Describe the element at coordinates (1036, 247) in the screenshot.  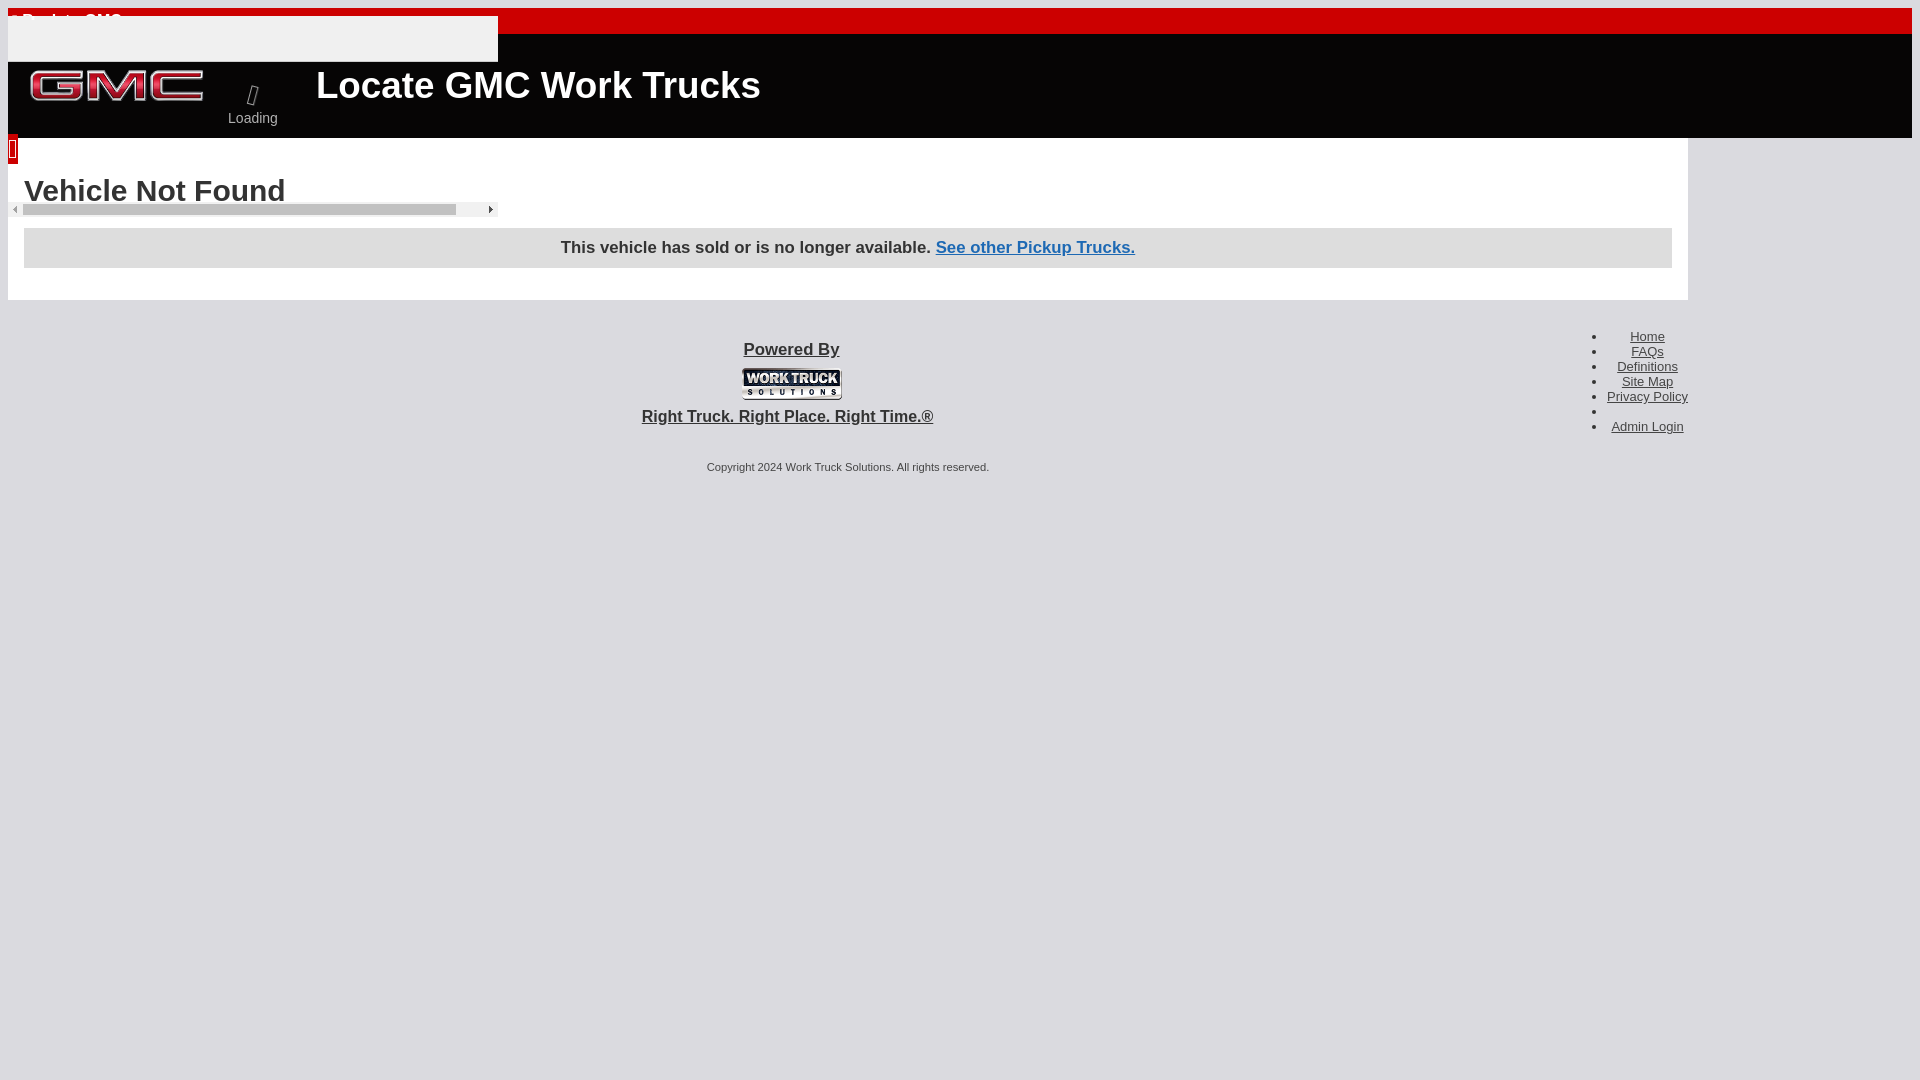
I see `See other Pickup Trucks.` at that location.